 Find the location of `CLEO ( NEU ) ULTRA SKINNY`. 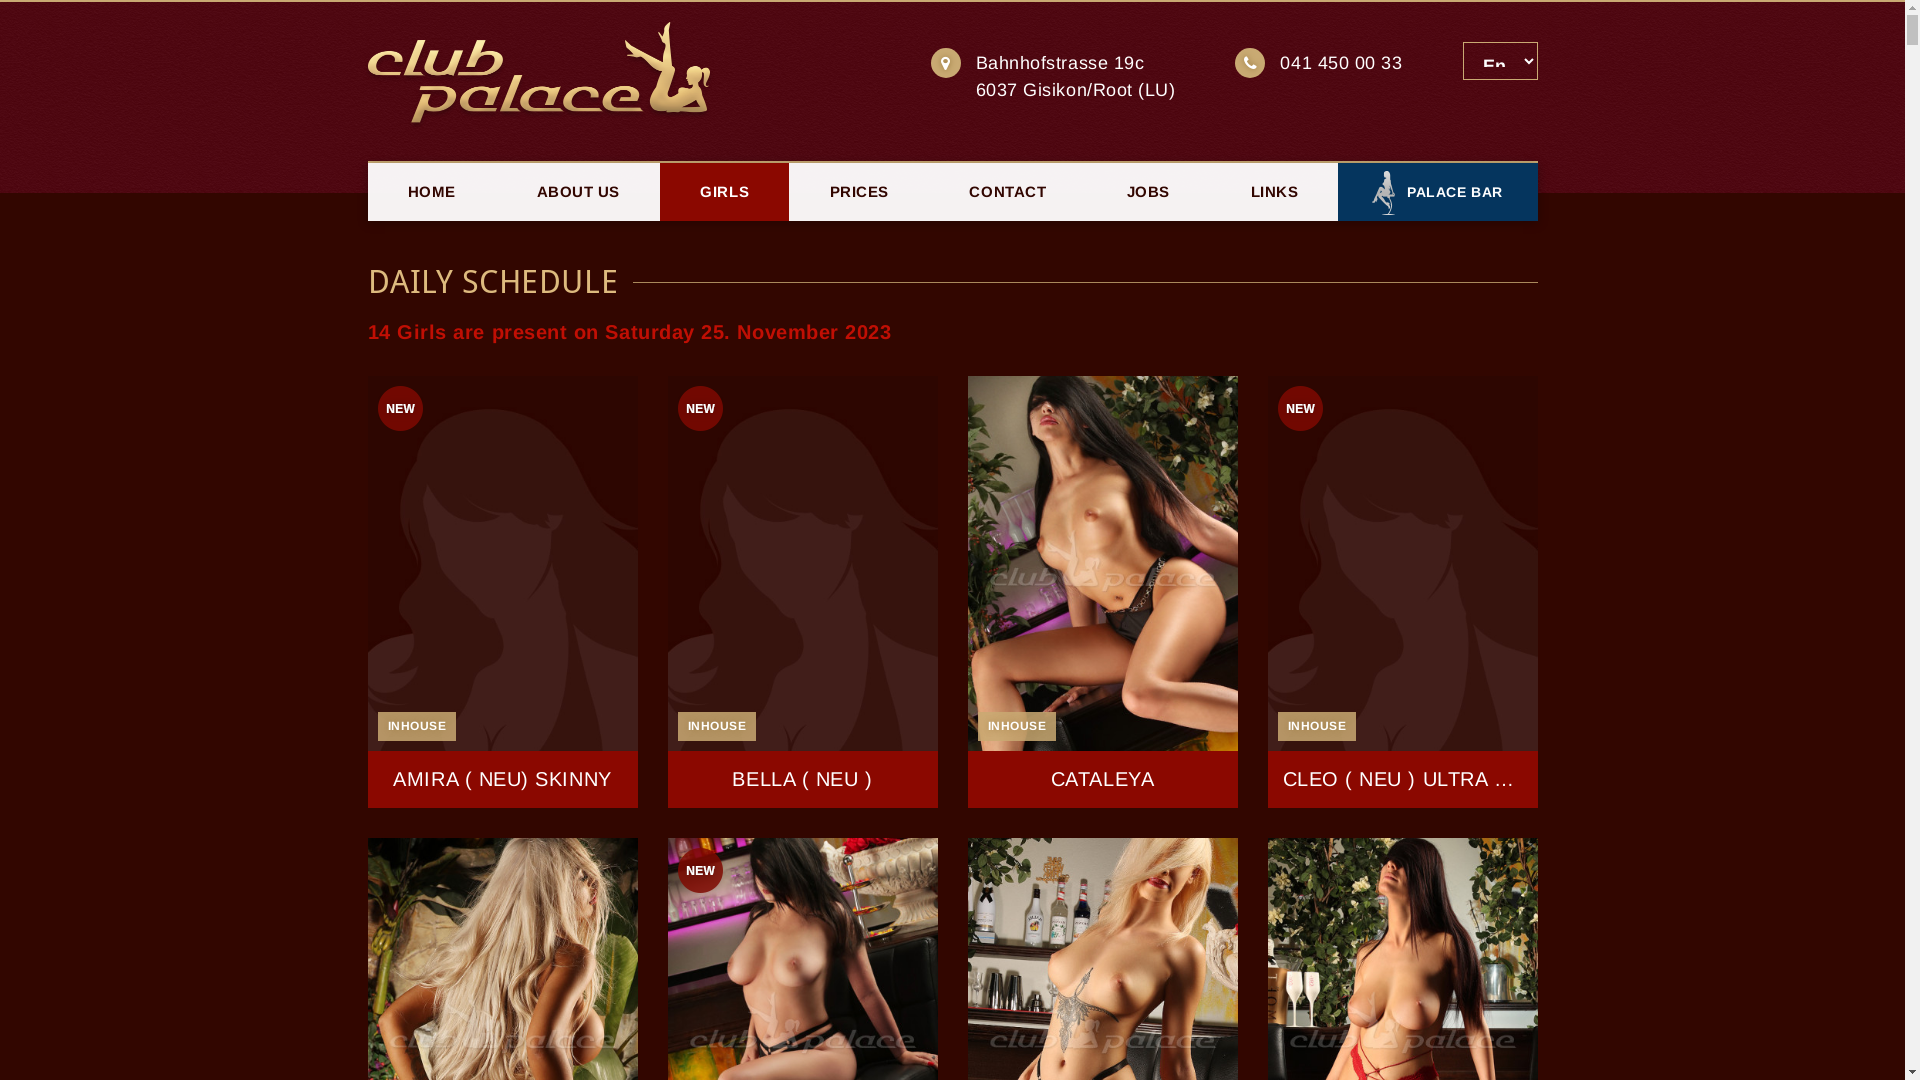

CLEO ( NEU ) ULTRA SKINNY is located at coordinates (1403, 592).